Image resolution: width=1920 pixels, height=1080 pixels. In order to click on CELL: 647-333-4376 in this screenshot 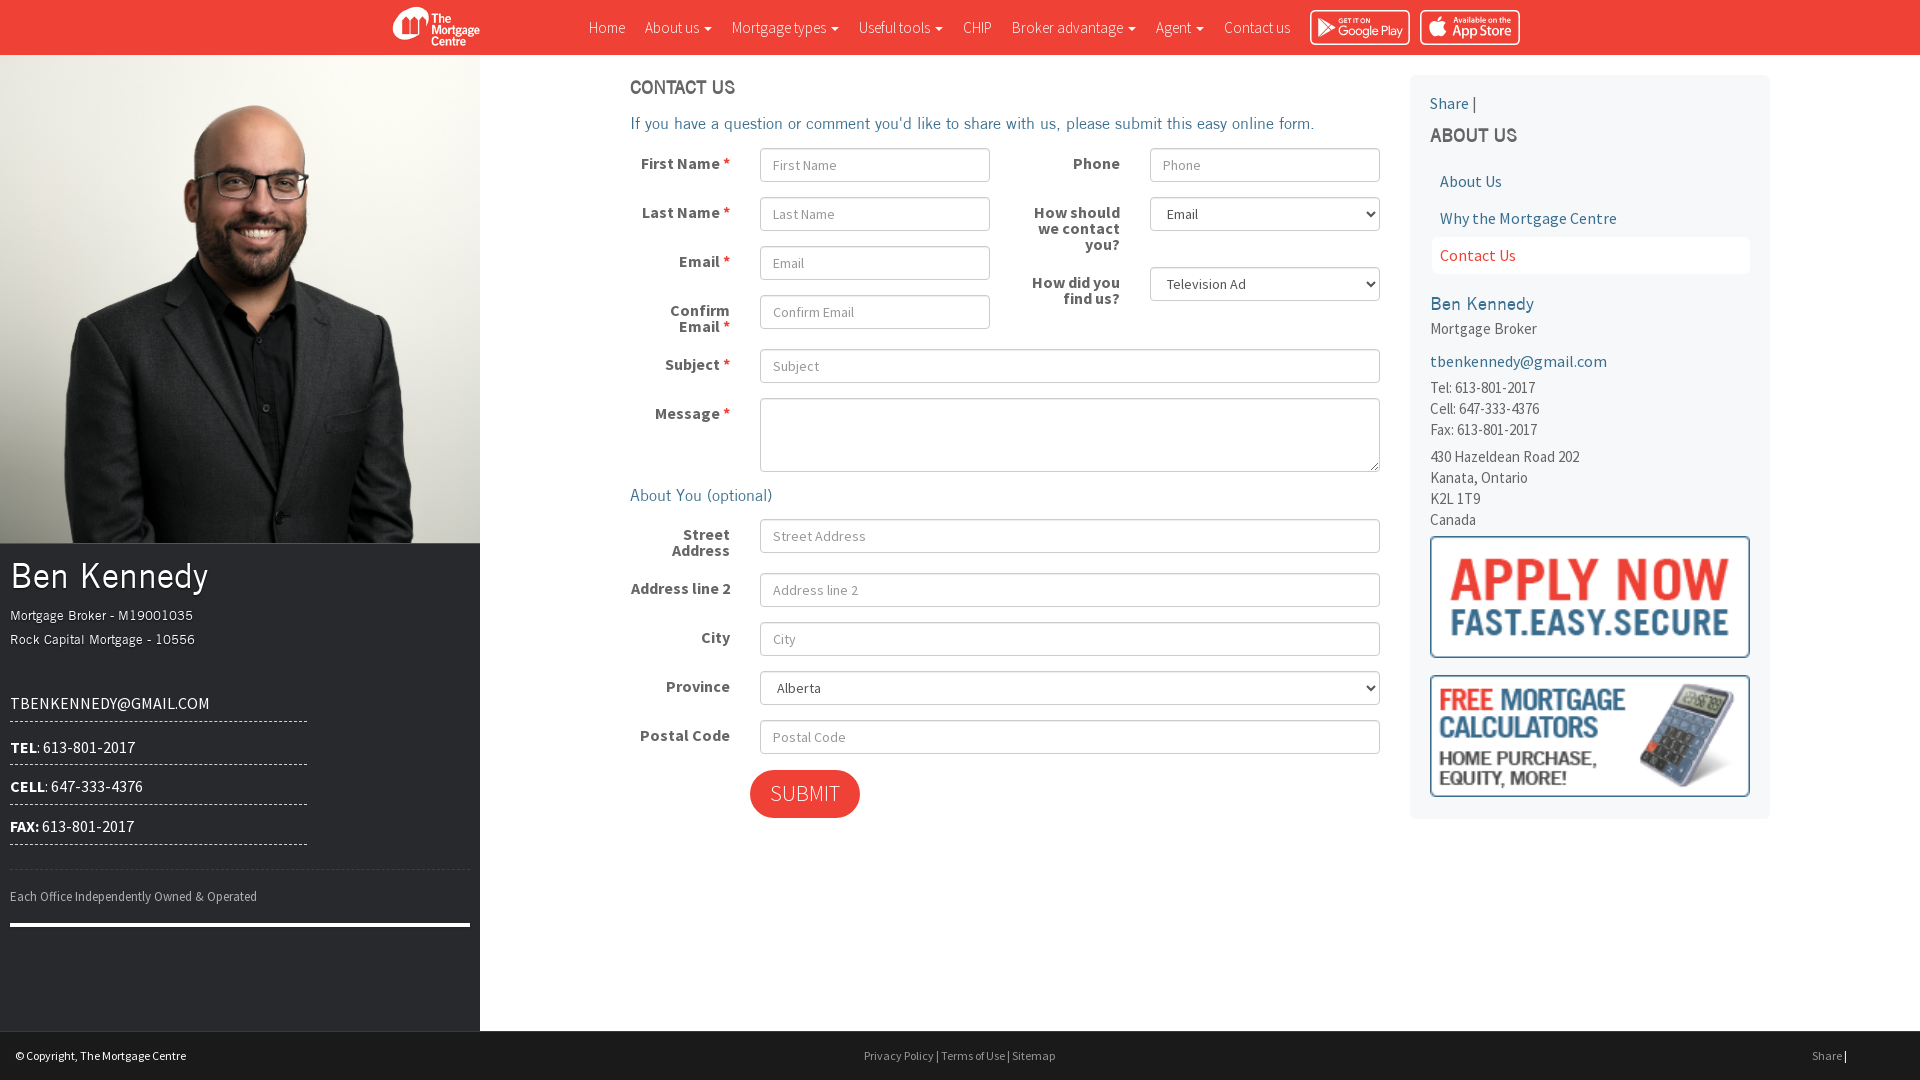, I will do `click(158, 787)`.